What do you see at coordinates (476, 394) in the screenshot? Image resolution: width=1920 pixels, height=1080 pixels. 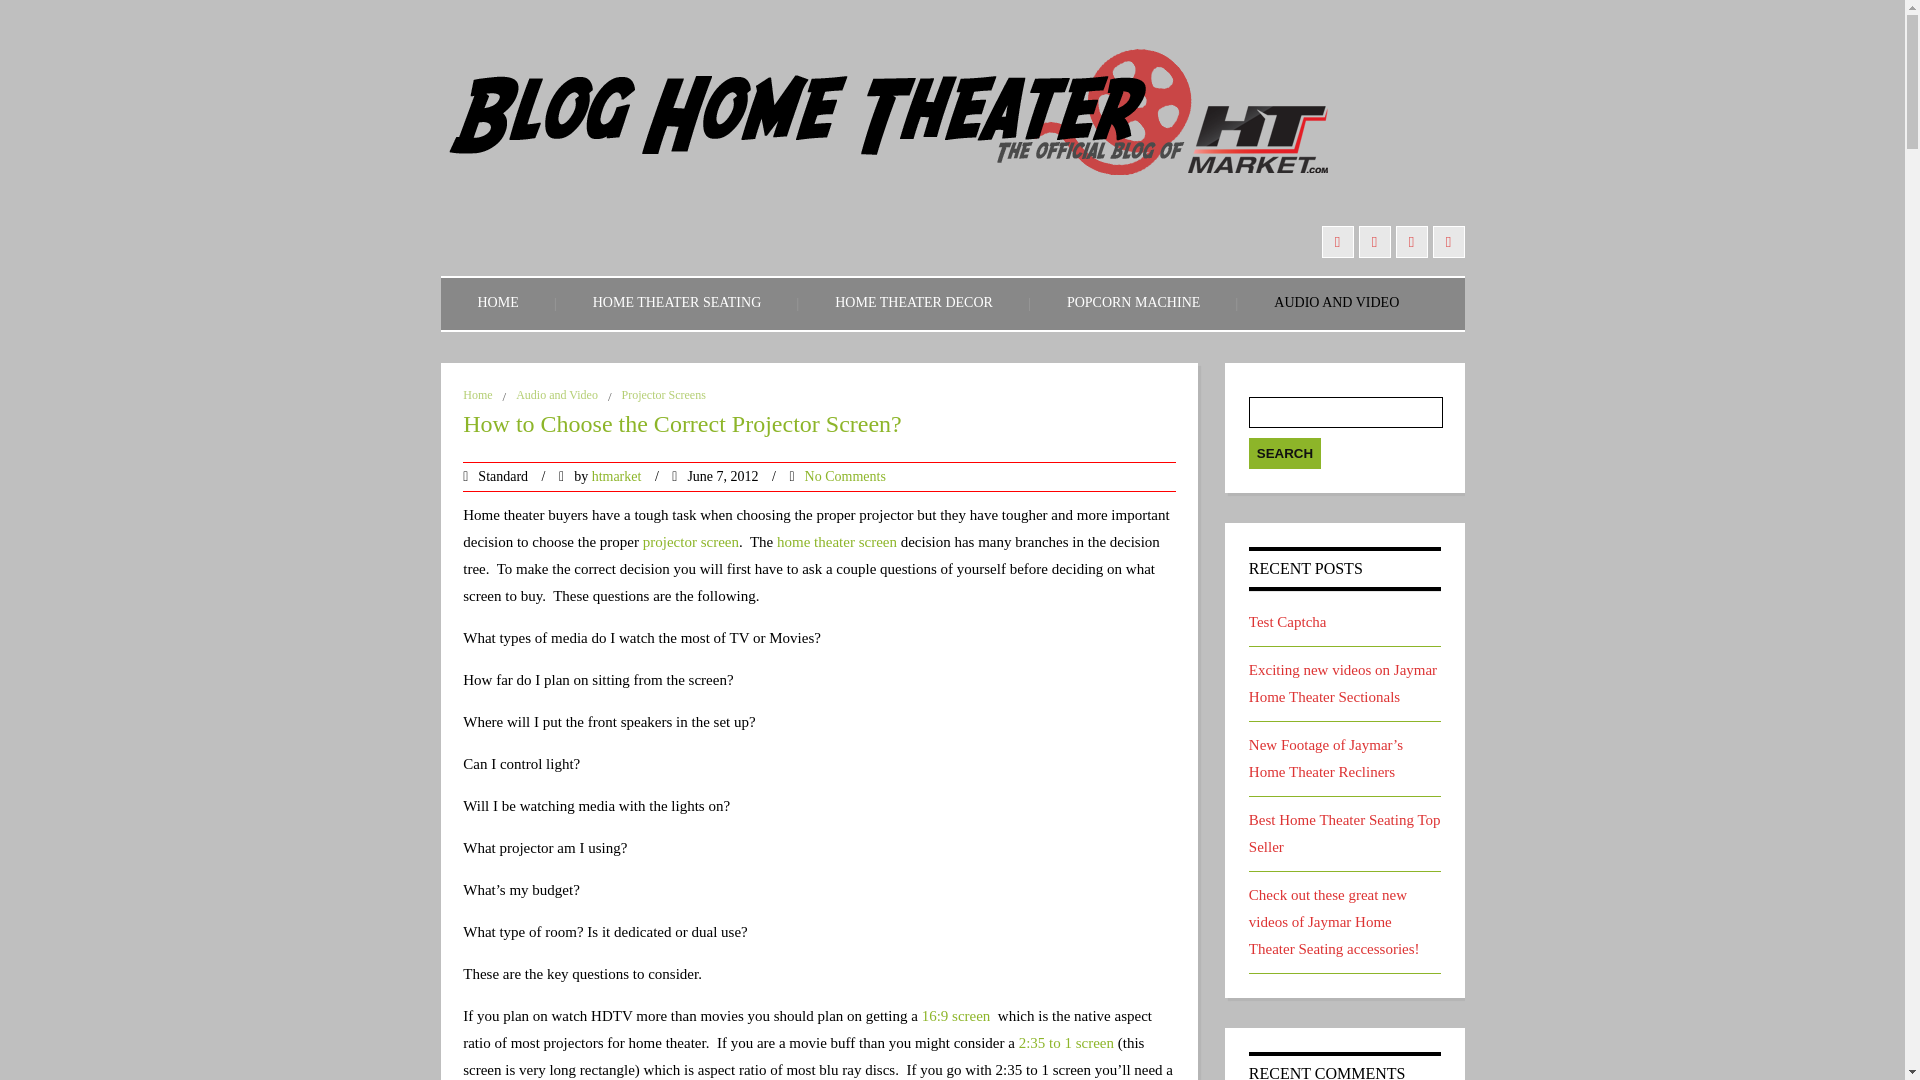 I see `Home` at bounding box center [476, 394].